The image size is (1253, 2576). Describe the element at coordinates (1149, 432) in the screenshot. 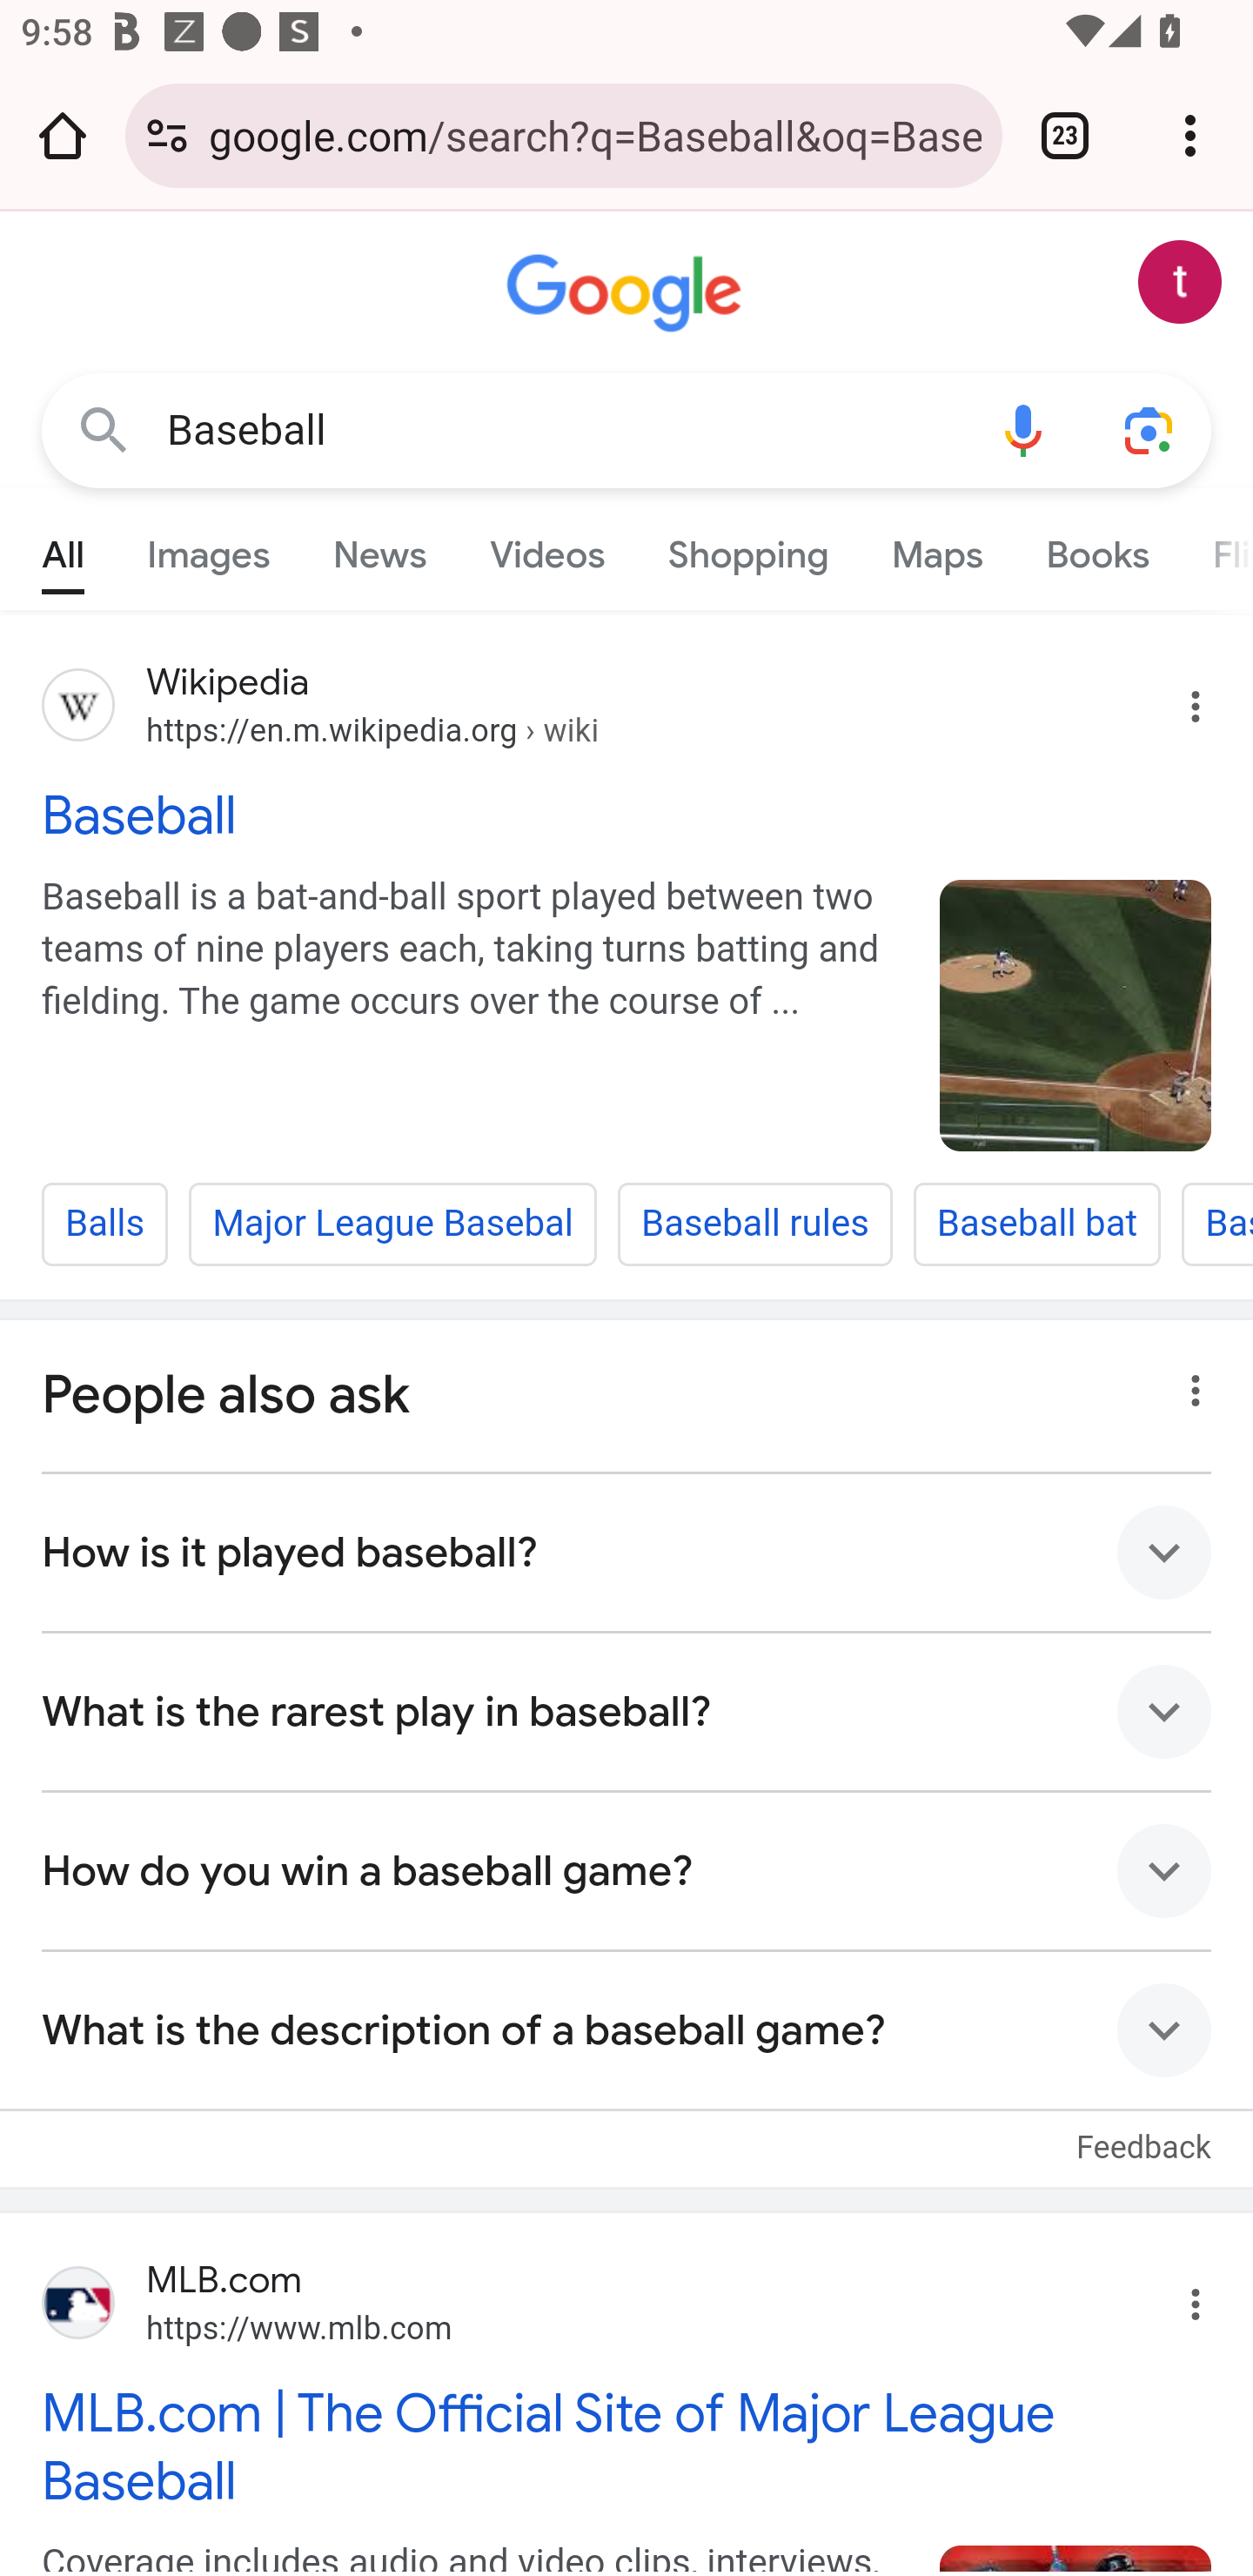

I see `Search using your camera or photos` at that location.